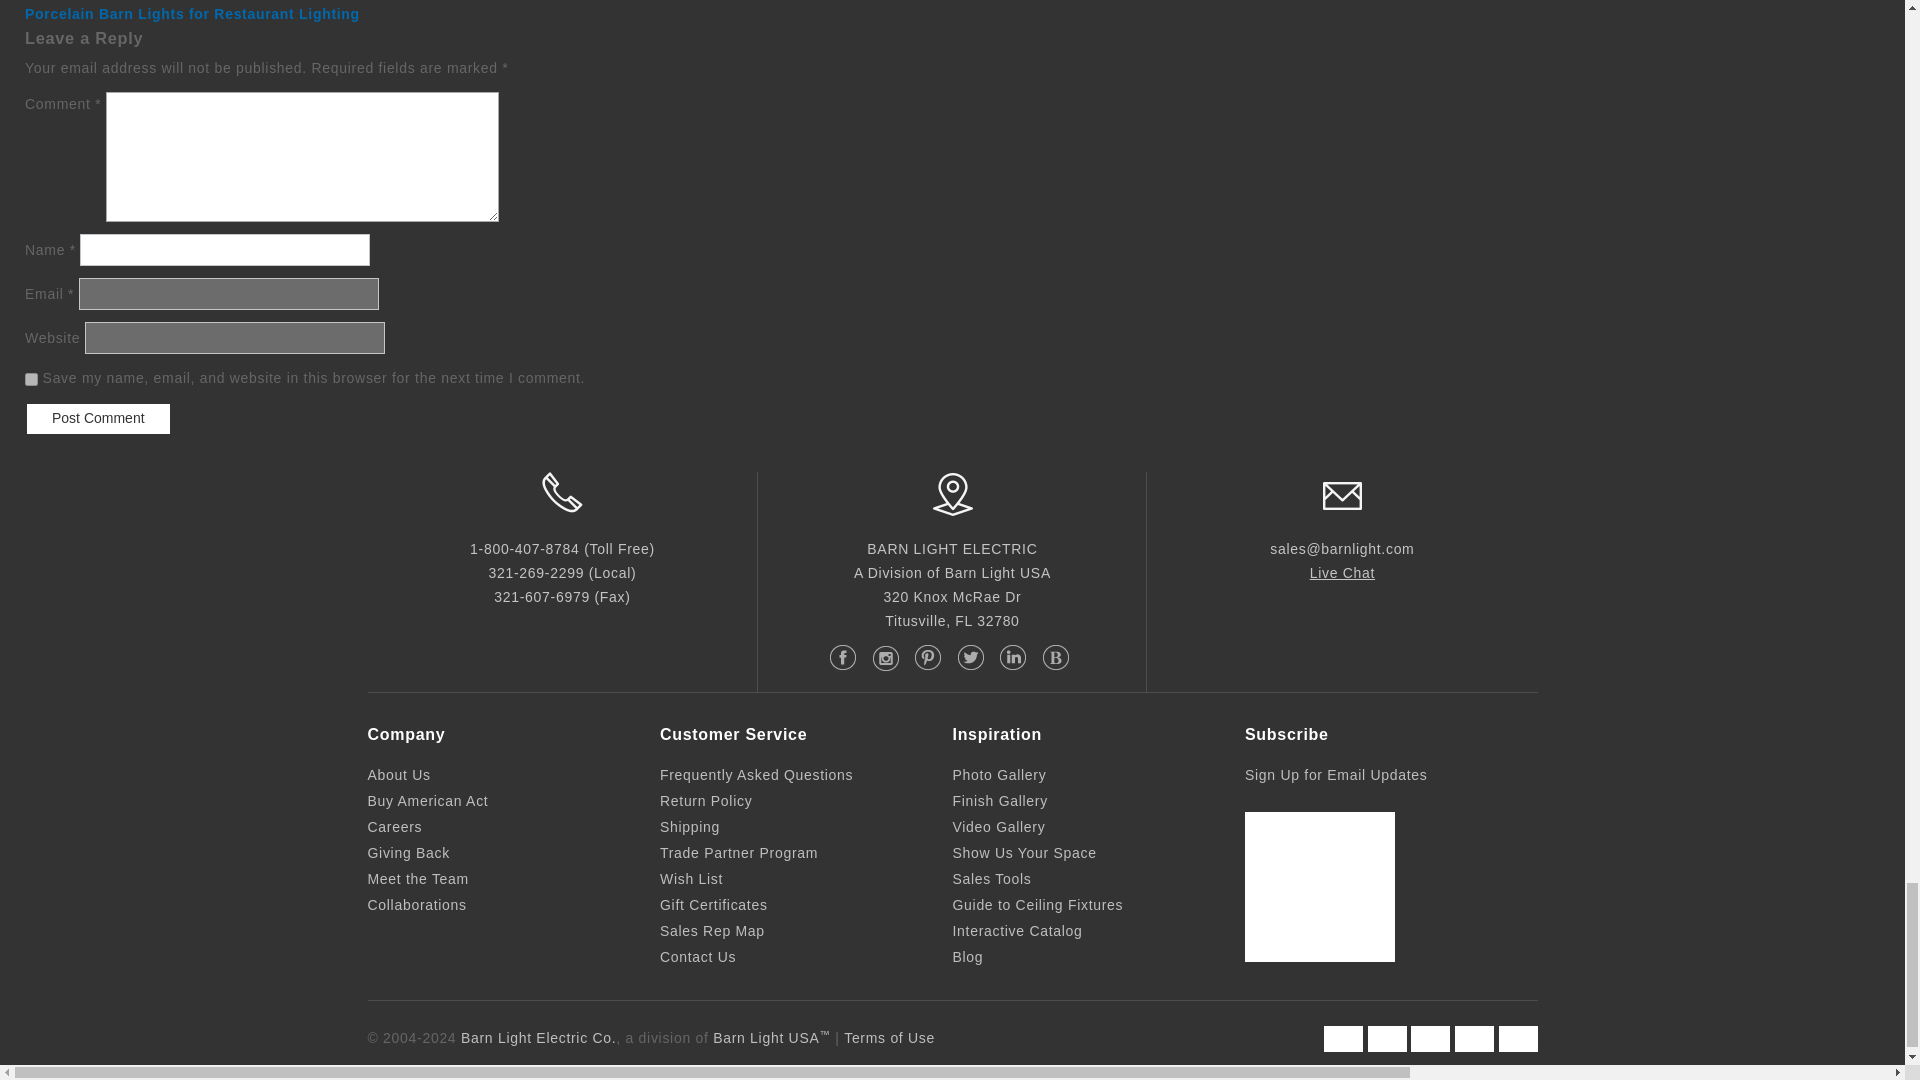  I want to click on yes, so click(31, 378).